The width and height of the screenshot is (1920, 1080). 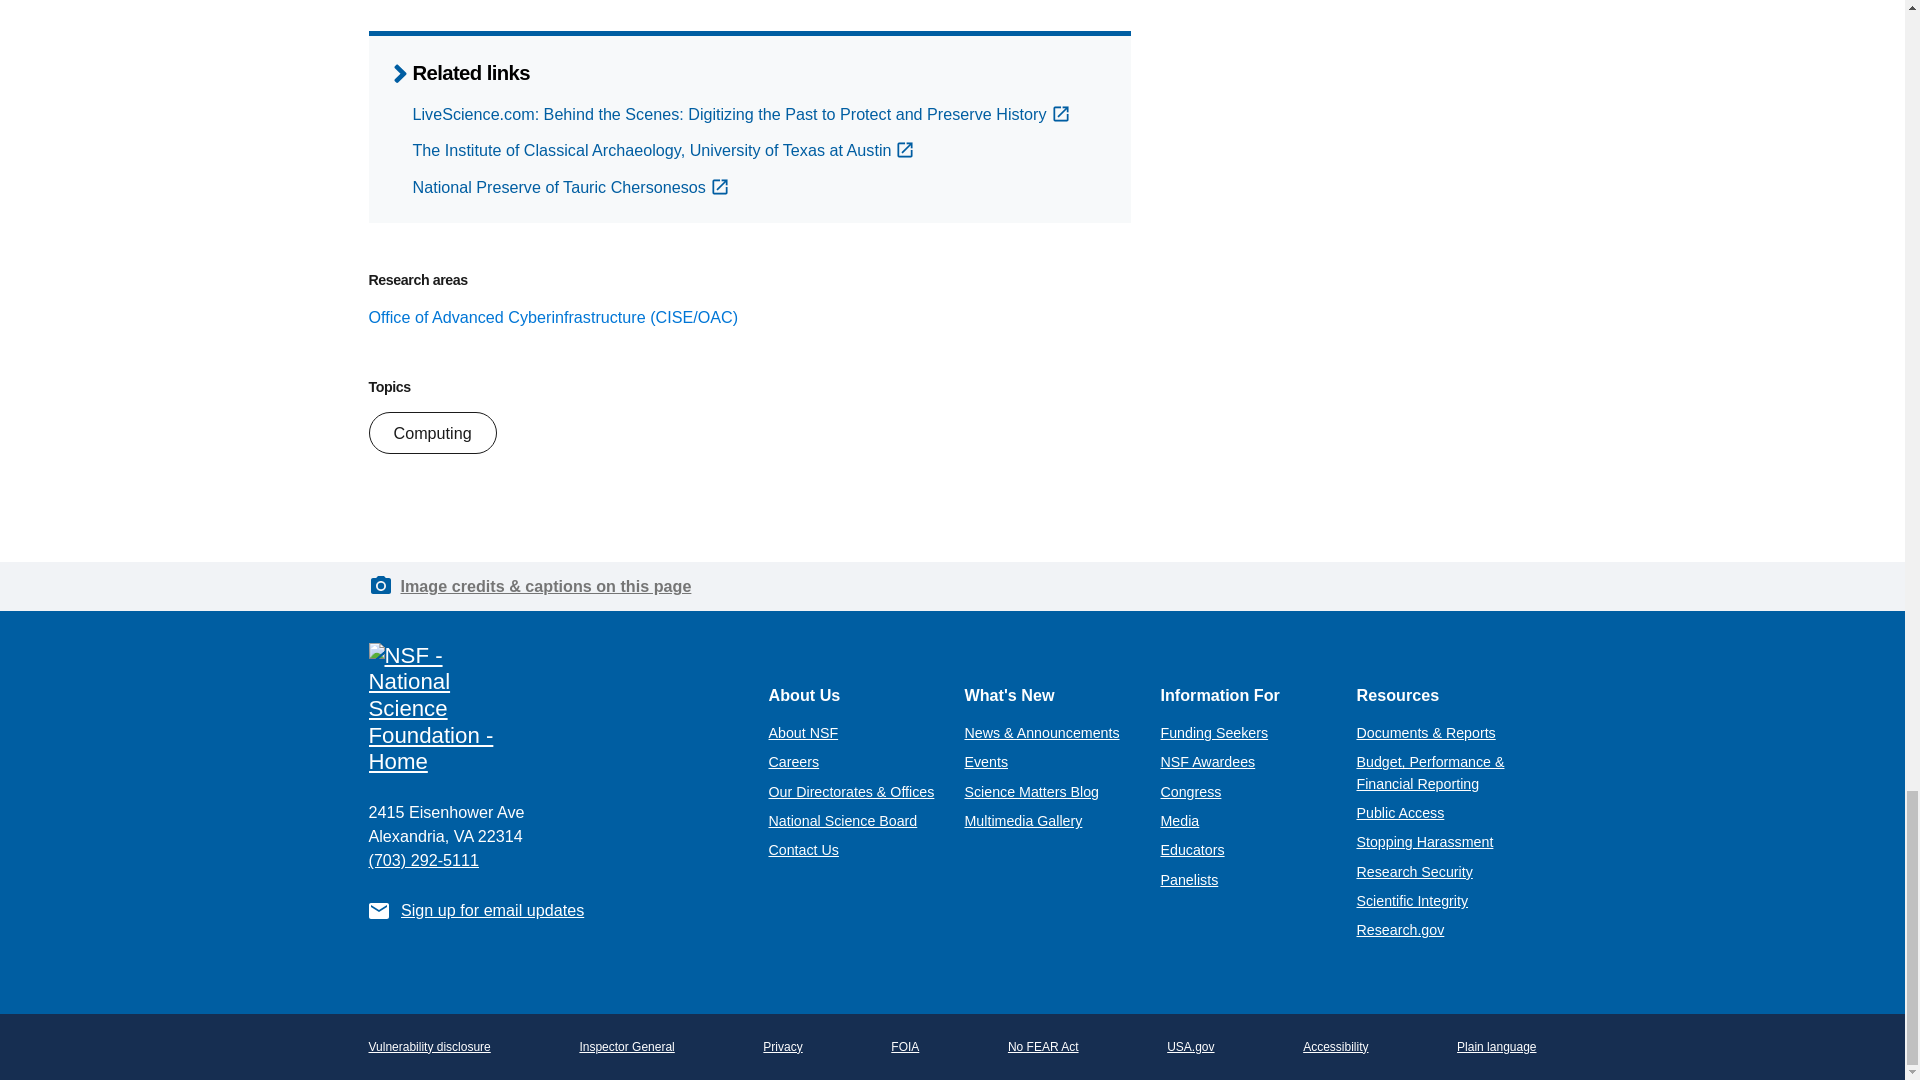 What do you see at coordinates (492, 910) in the screenshot?
I see `Sign up for email updates` at bounding box center [492, 910].